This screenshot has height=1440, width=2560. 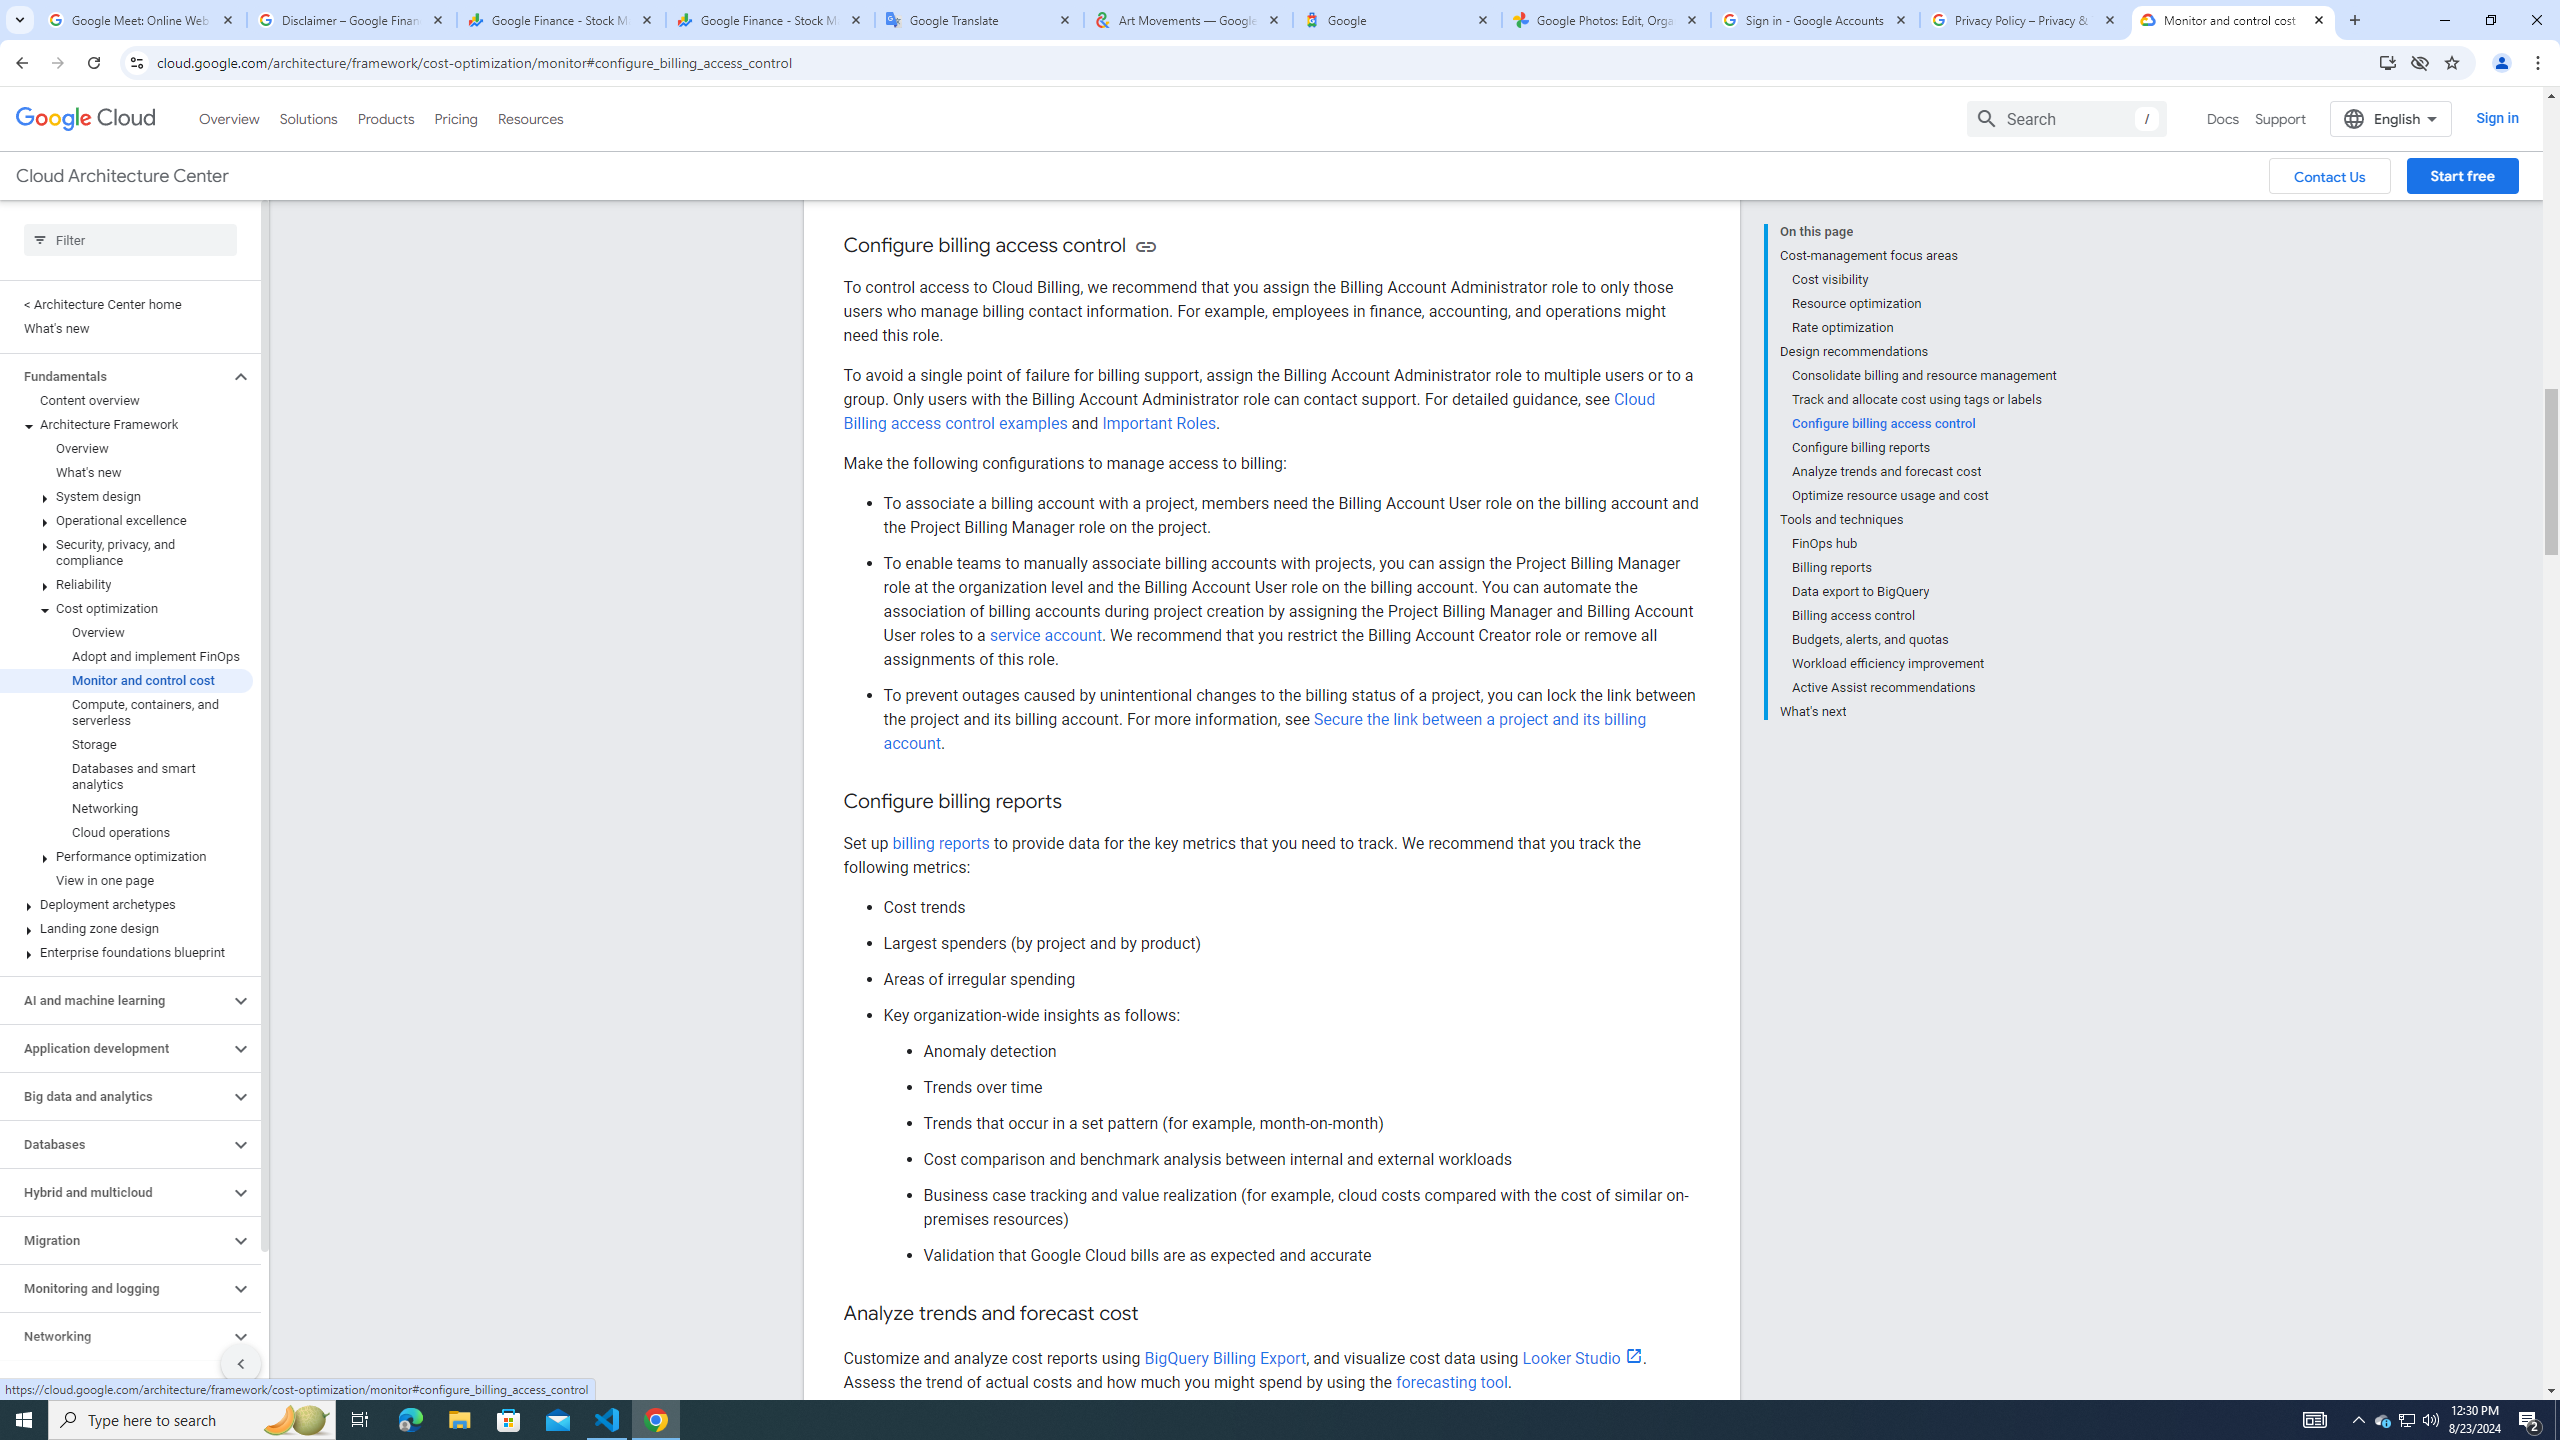 I want to click on Rate optimization, so click(x=1925, y=327).